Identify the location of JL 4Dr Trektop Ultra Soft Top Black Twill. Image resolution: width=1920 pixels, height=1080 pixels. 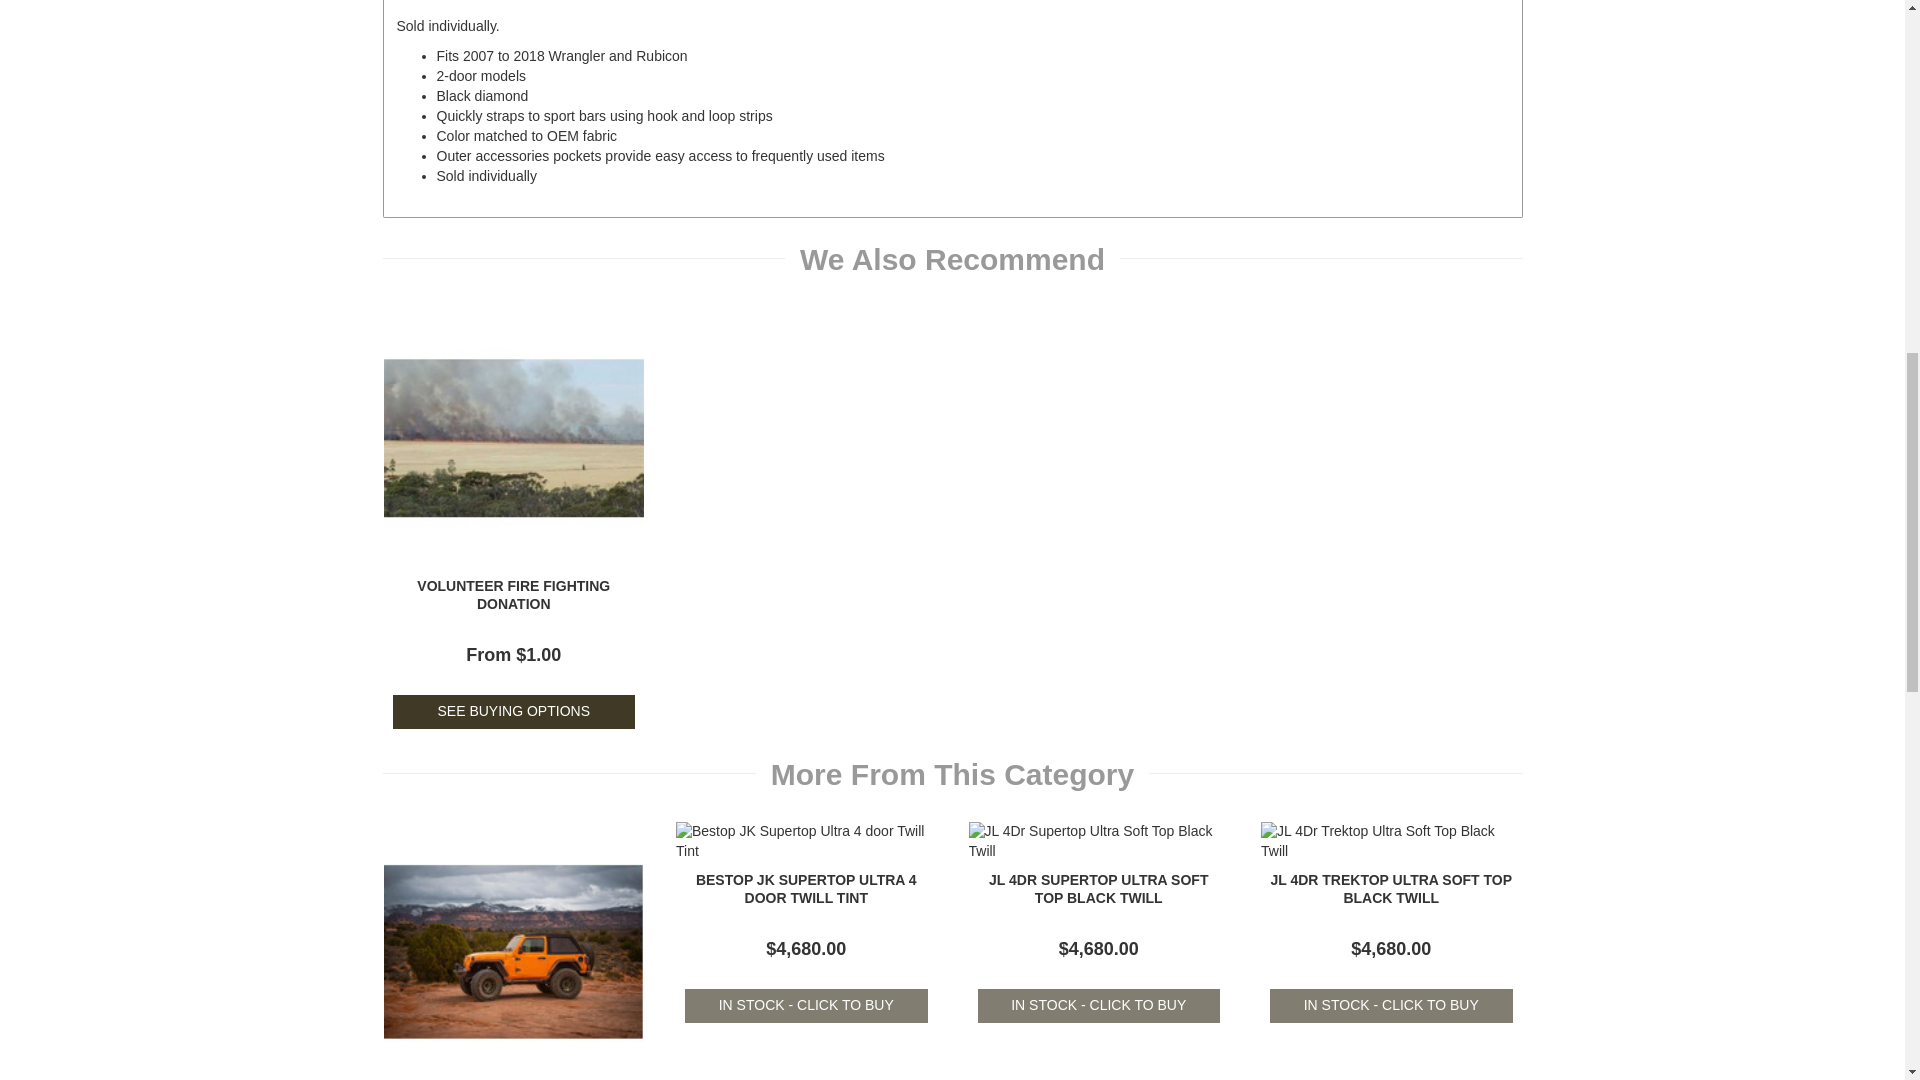
(1390, 888).